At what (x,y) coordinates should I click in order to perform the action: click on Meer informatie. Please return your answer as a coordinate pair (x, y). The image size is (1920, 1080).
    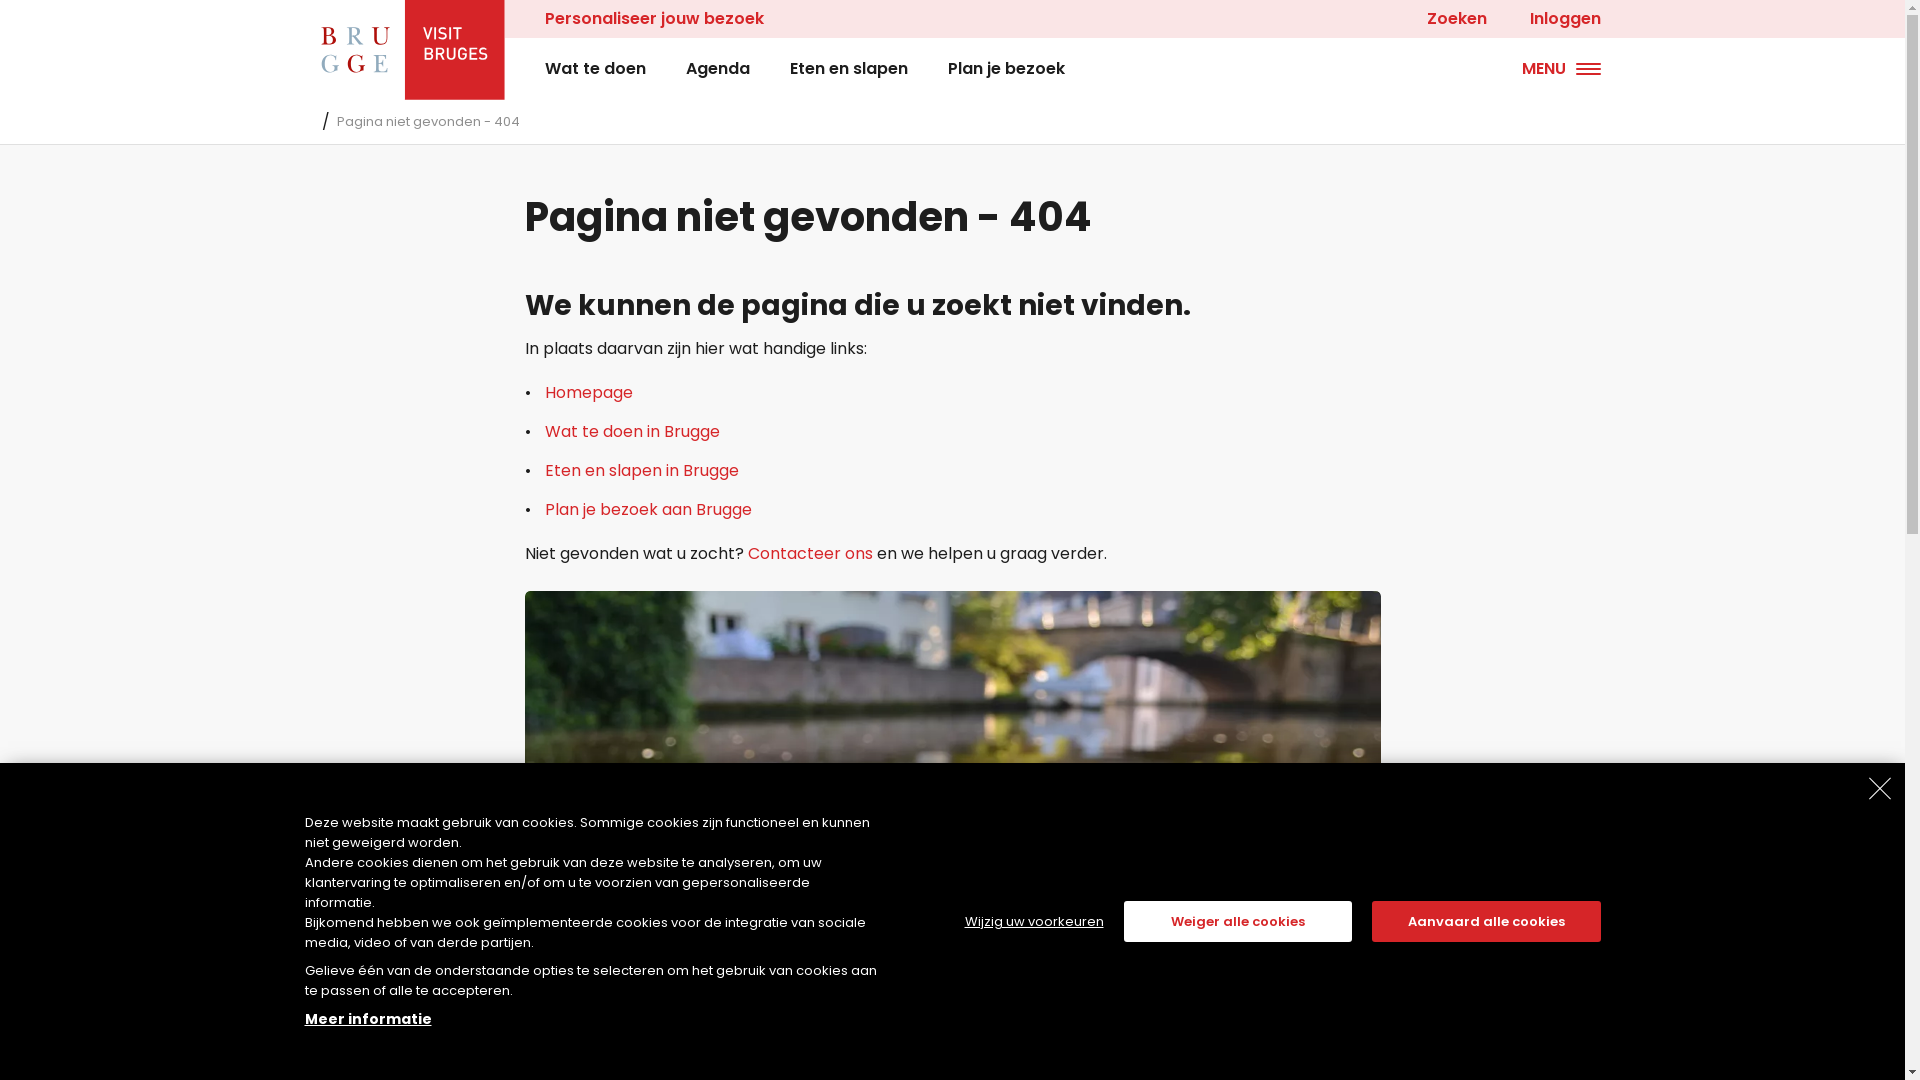
    Looking at the image, I should click on (368, 1019).